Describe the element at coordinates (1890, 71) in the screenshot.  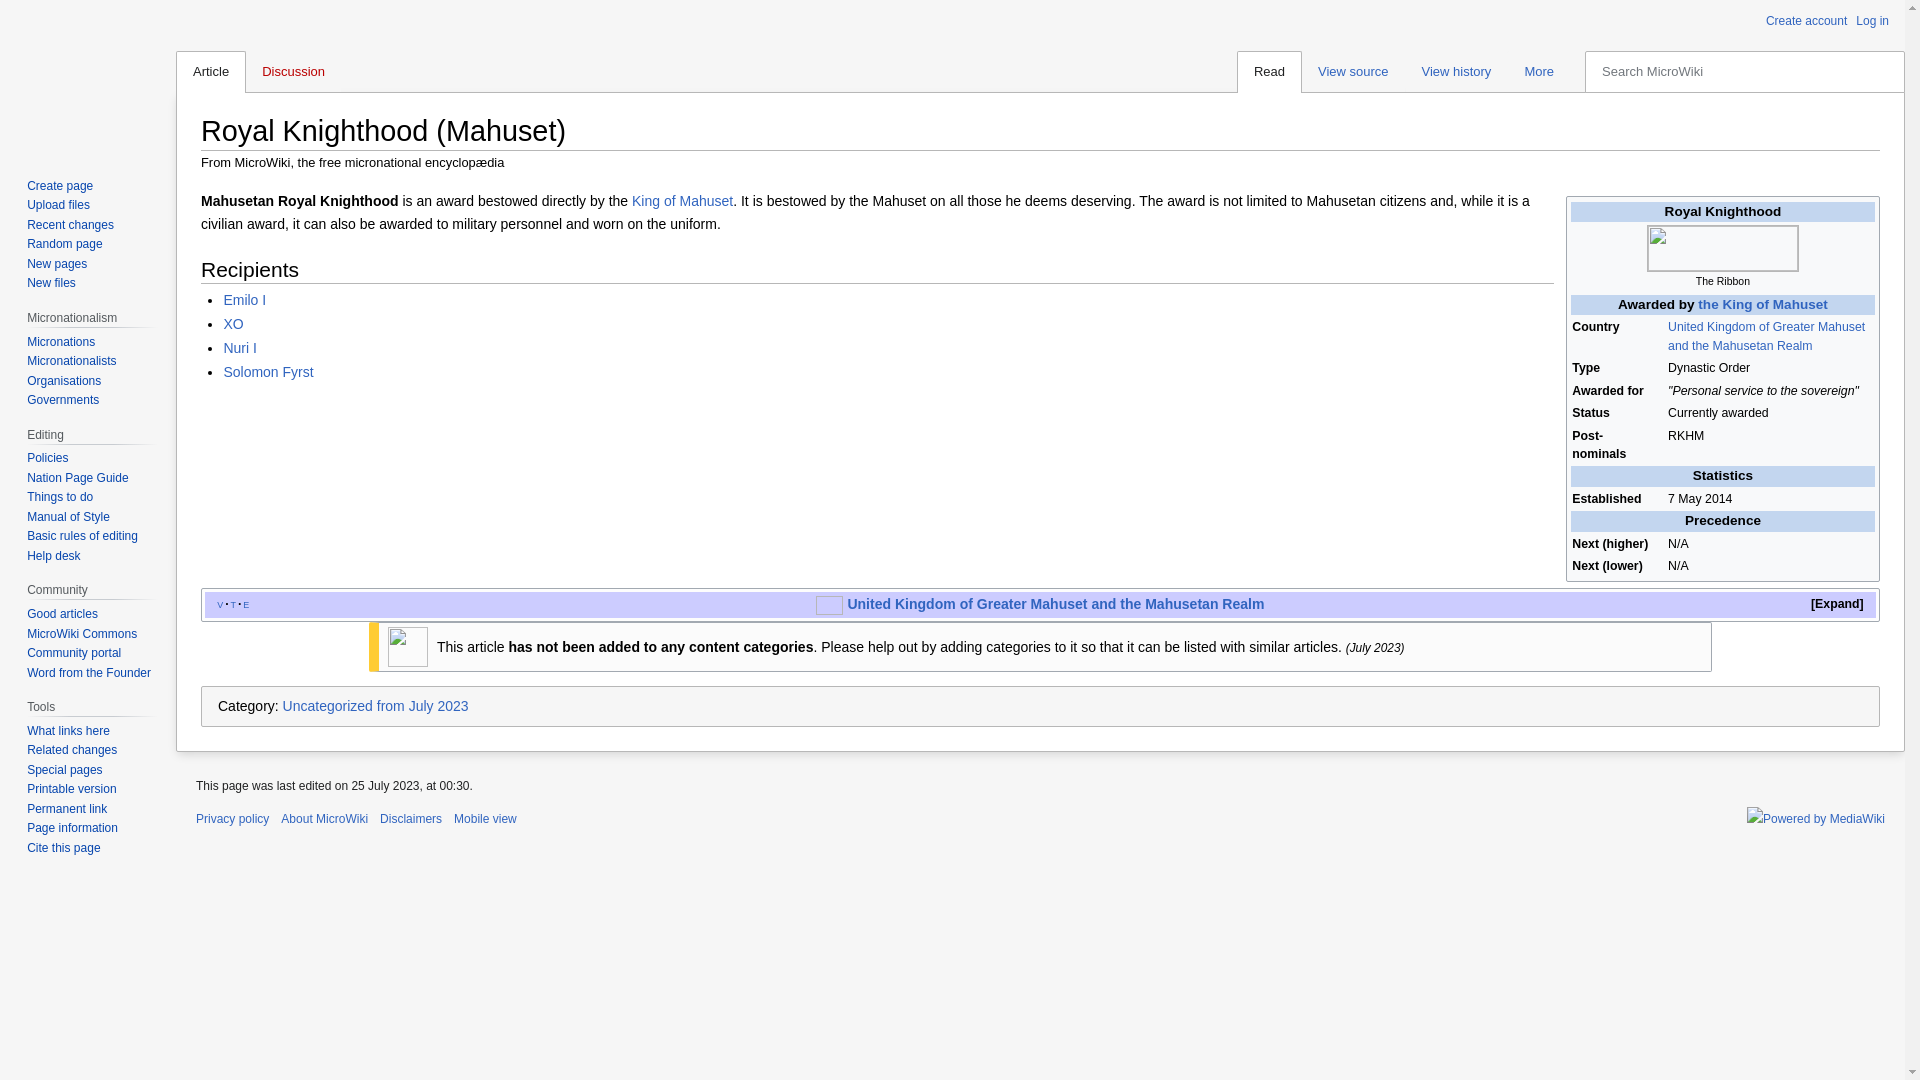
I see `Go` at that location.